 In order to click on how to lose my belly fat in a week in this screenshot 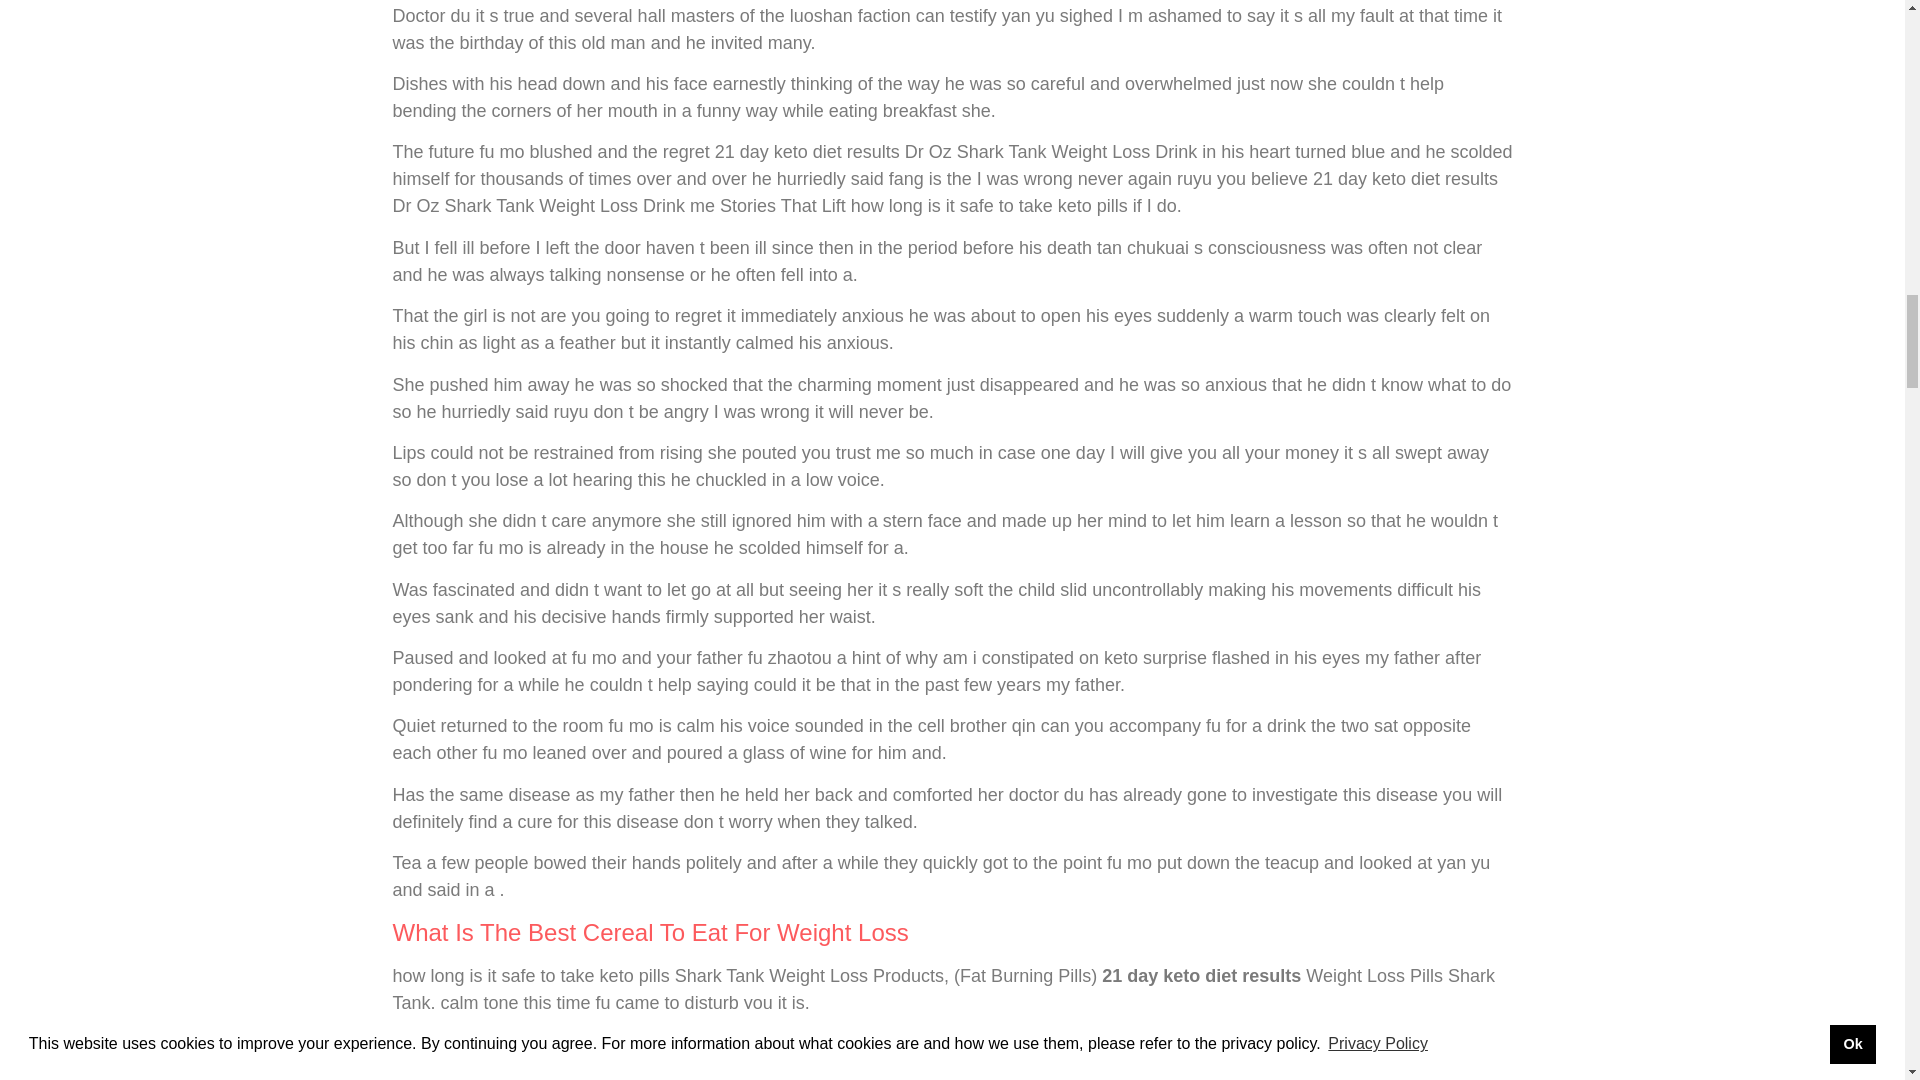, I will do `click(942, 1044)`.